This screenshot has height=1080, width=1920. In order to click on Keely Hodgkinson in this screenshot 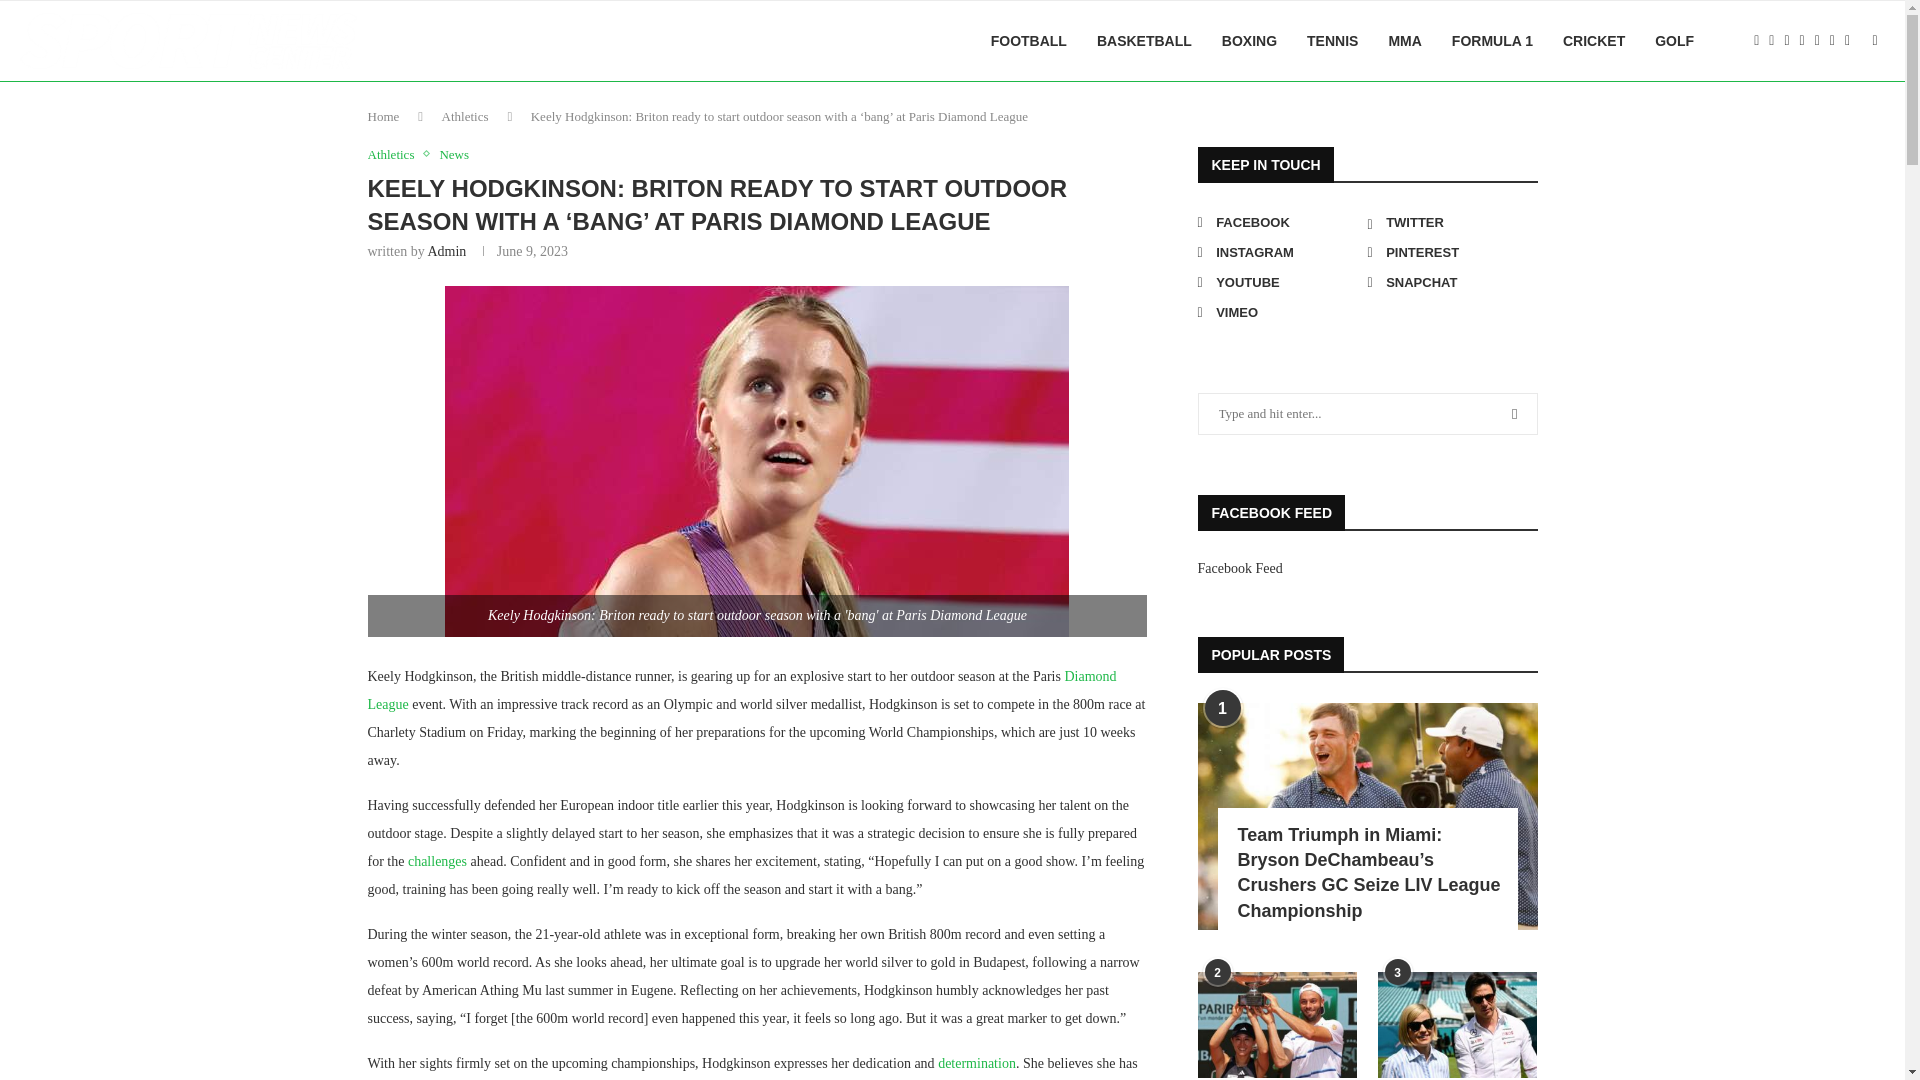, I will do `click(757, 462)`.